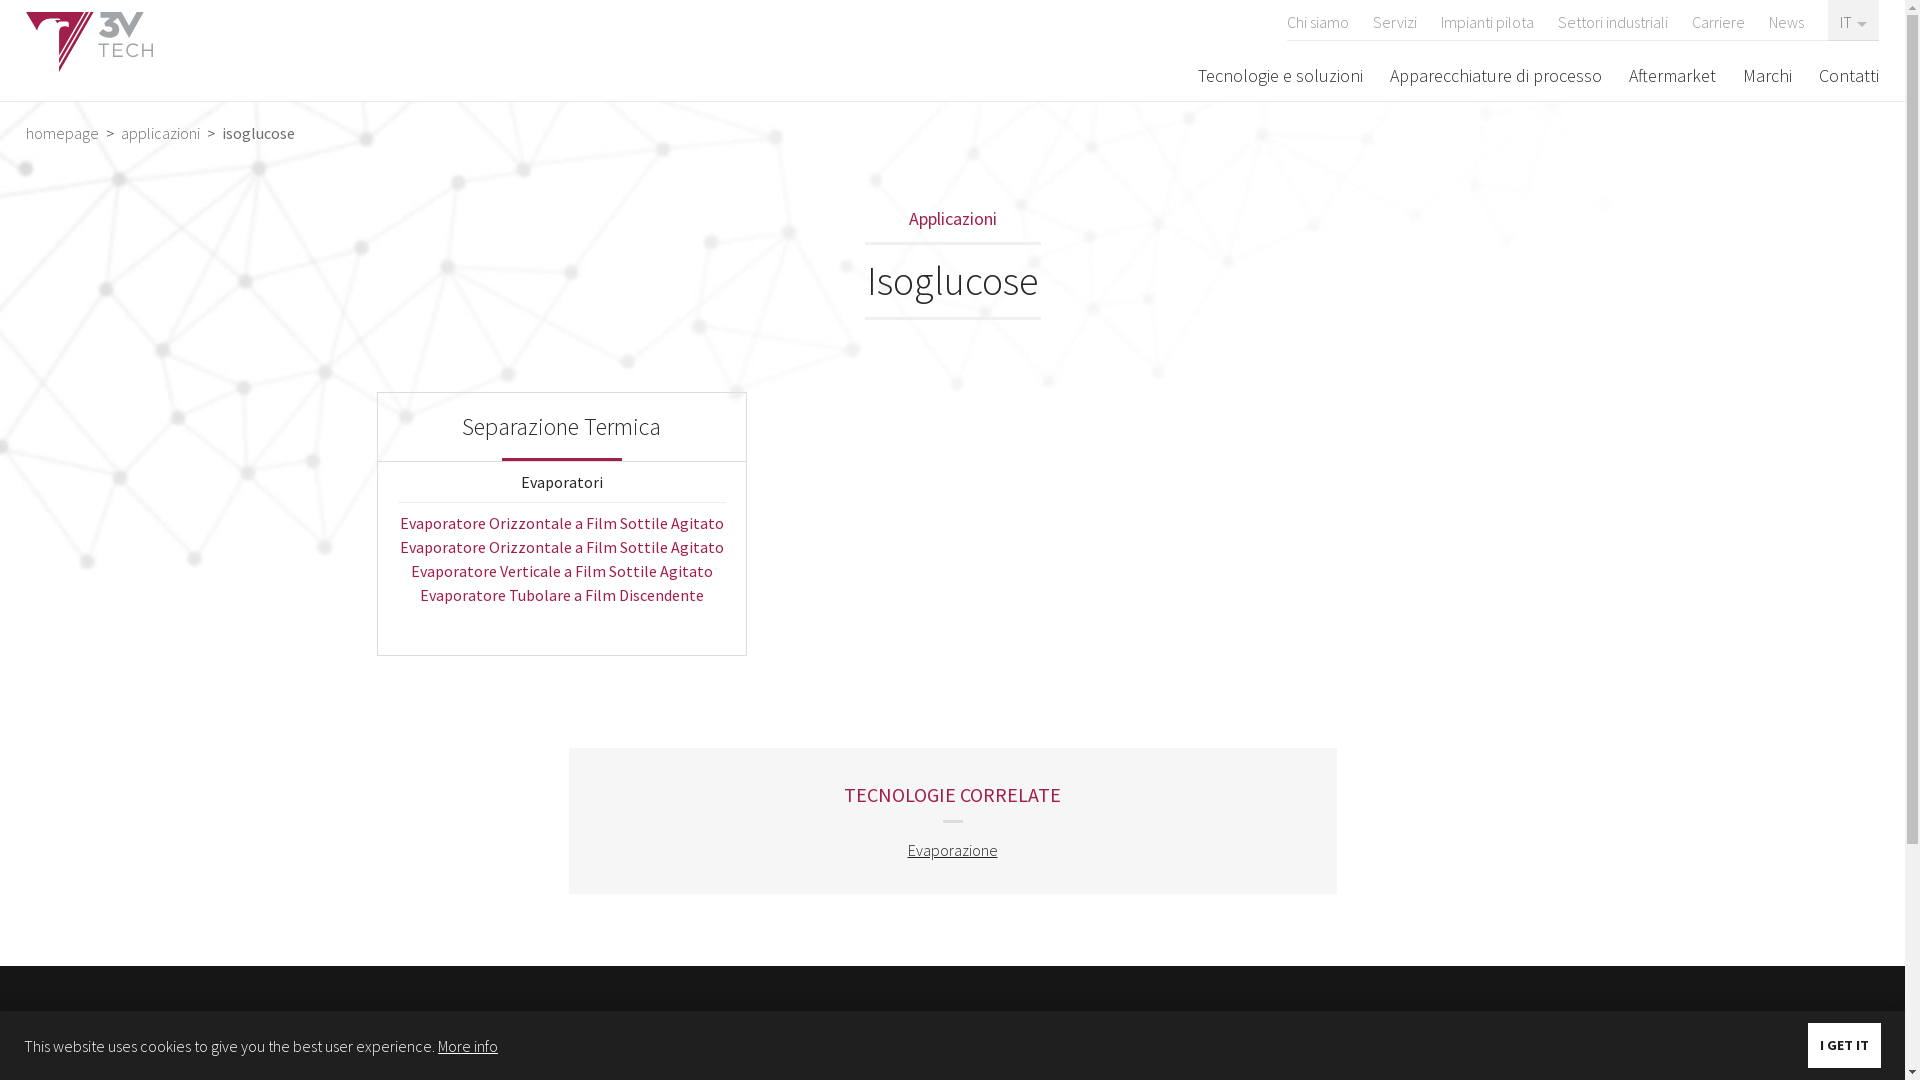 Image resolution: width=1920 pixels, height=1080 pixels. I want to click on Evaporatore Tubolare a Film Discendente, so click(562, 595).